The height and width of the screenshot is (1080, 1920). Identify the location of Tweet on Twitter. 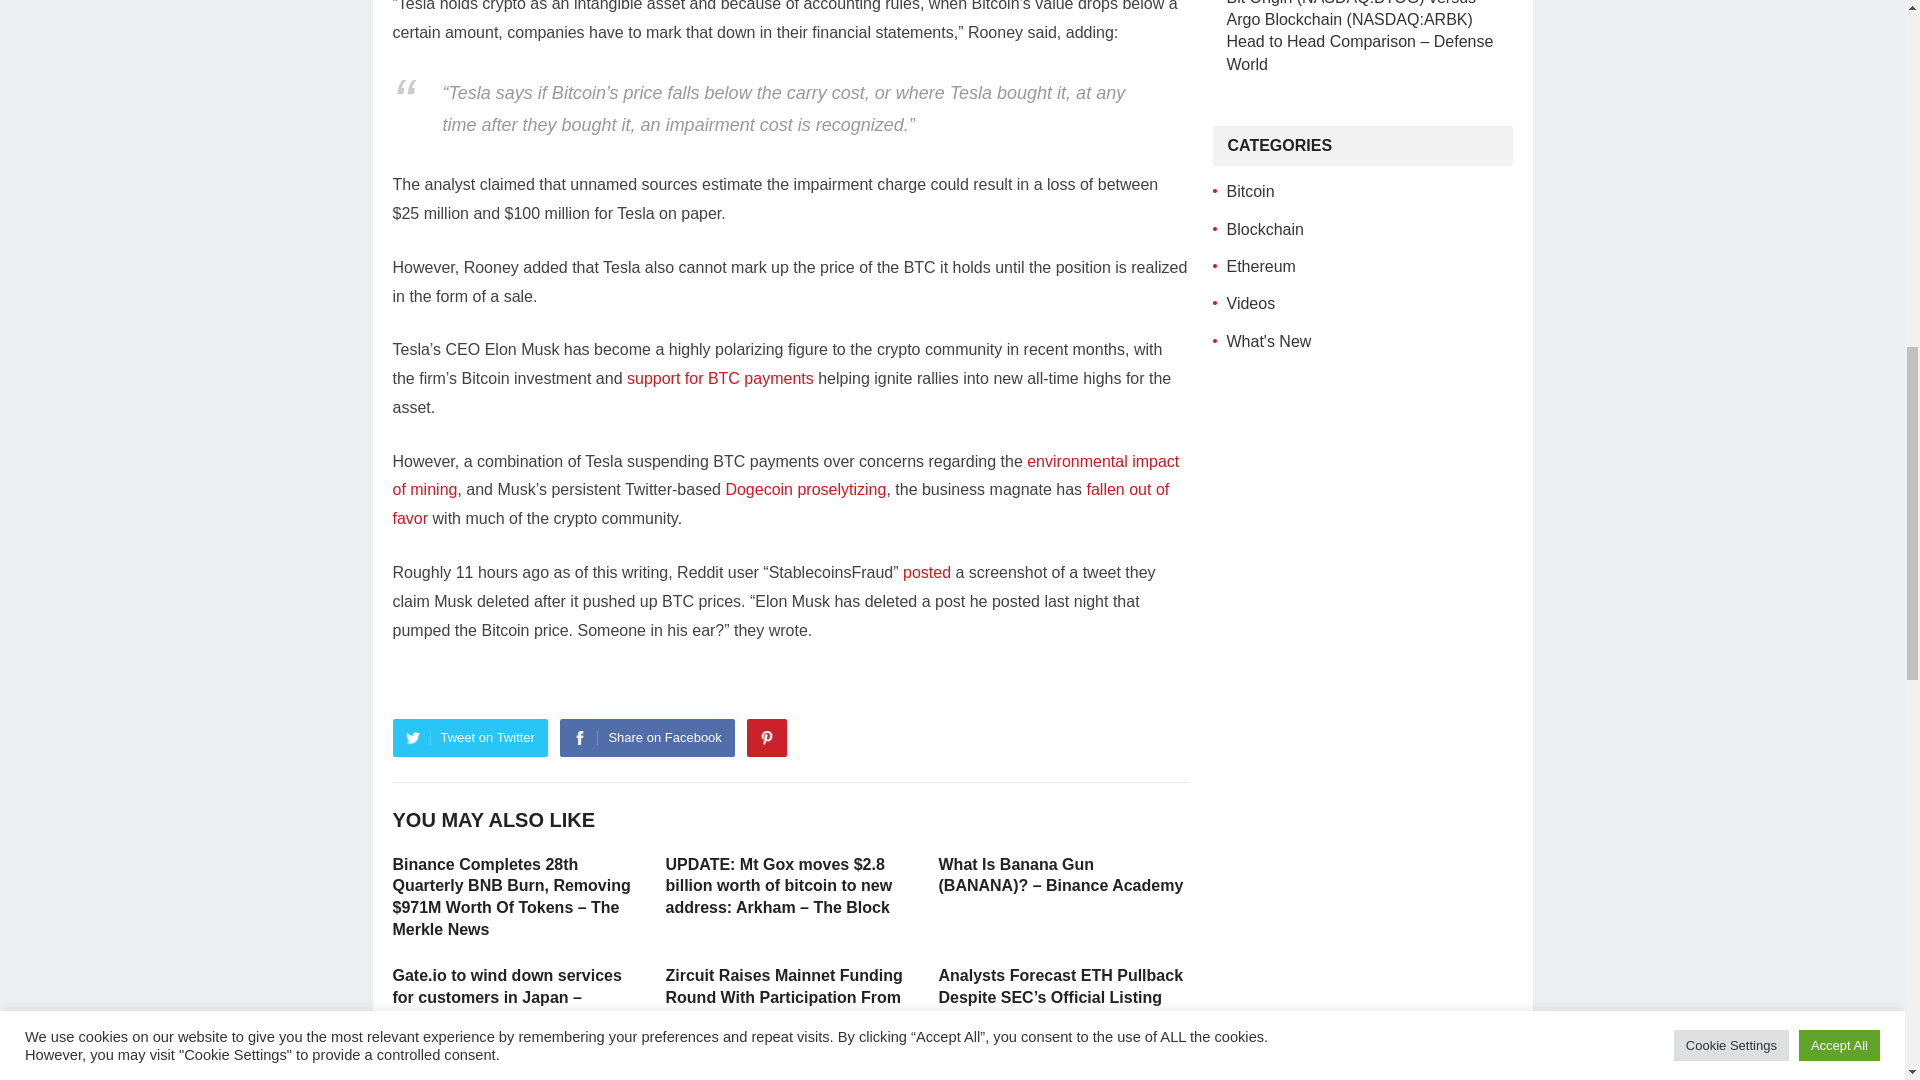
(469, 738).